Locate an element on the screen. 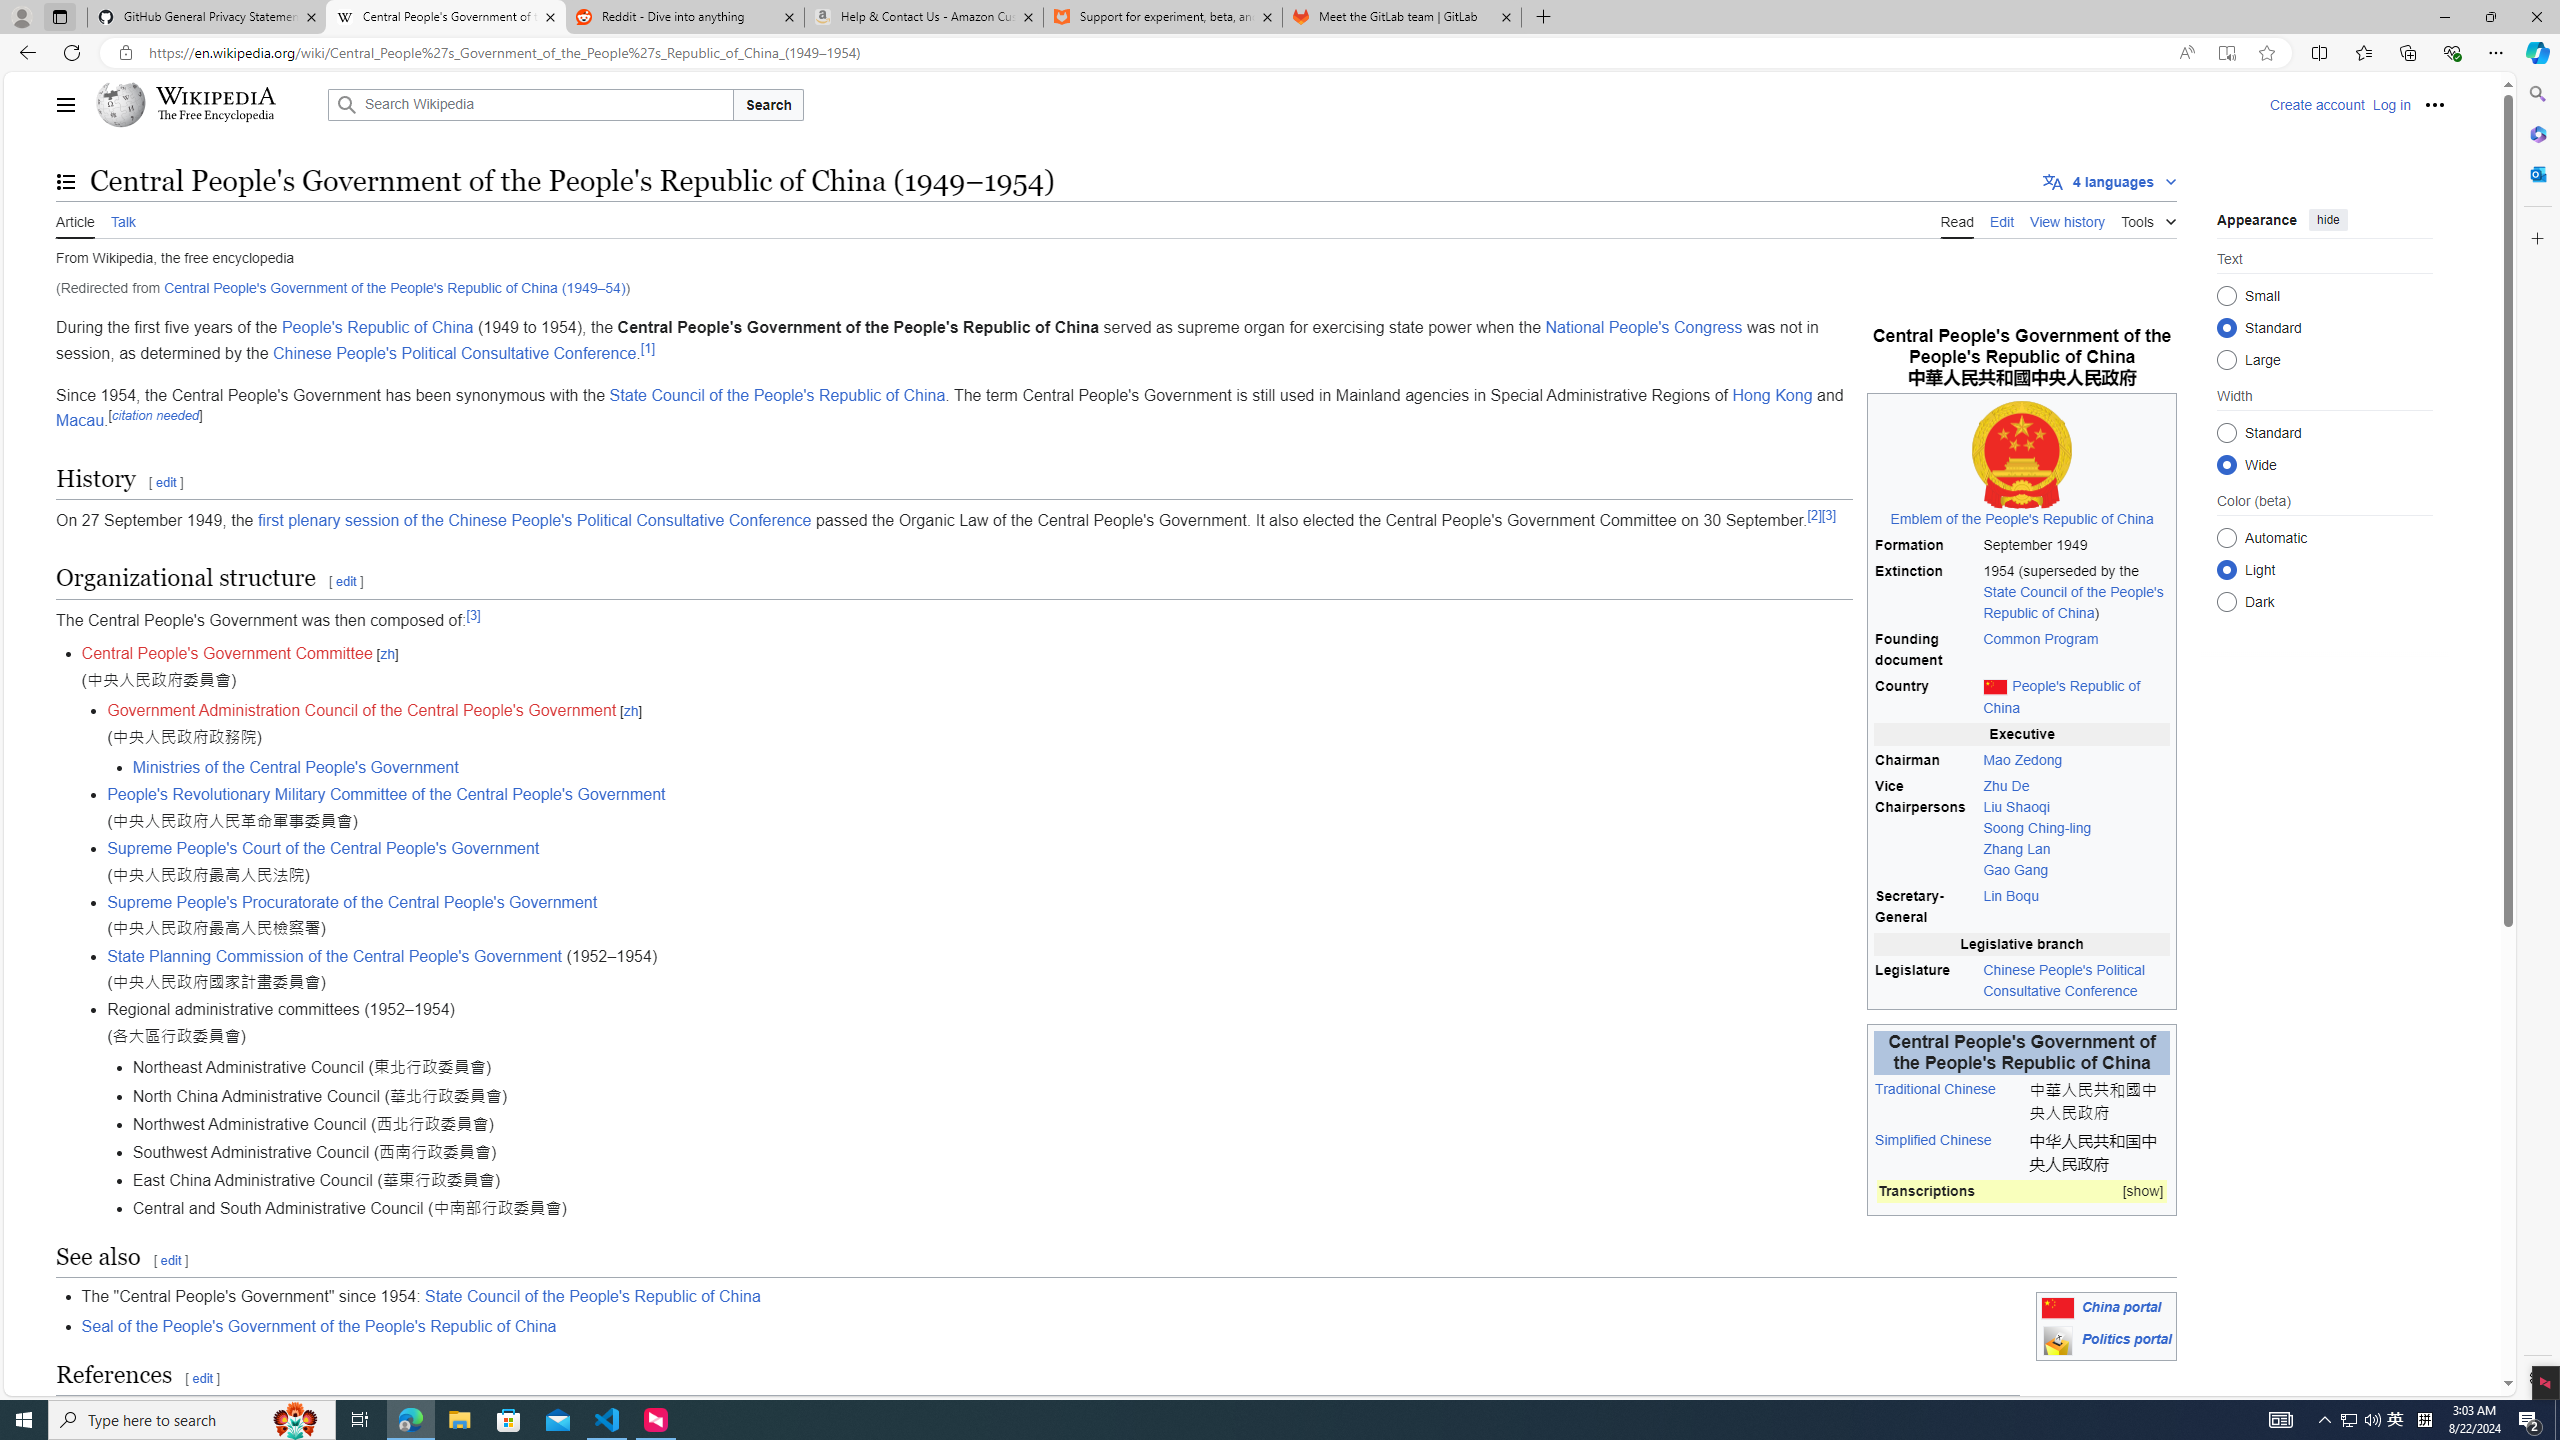 This screenshot has height=1440, width=2560. Zhu De is located at coordinates (2007, 785).